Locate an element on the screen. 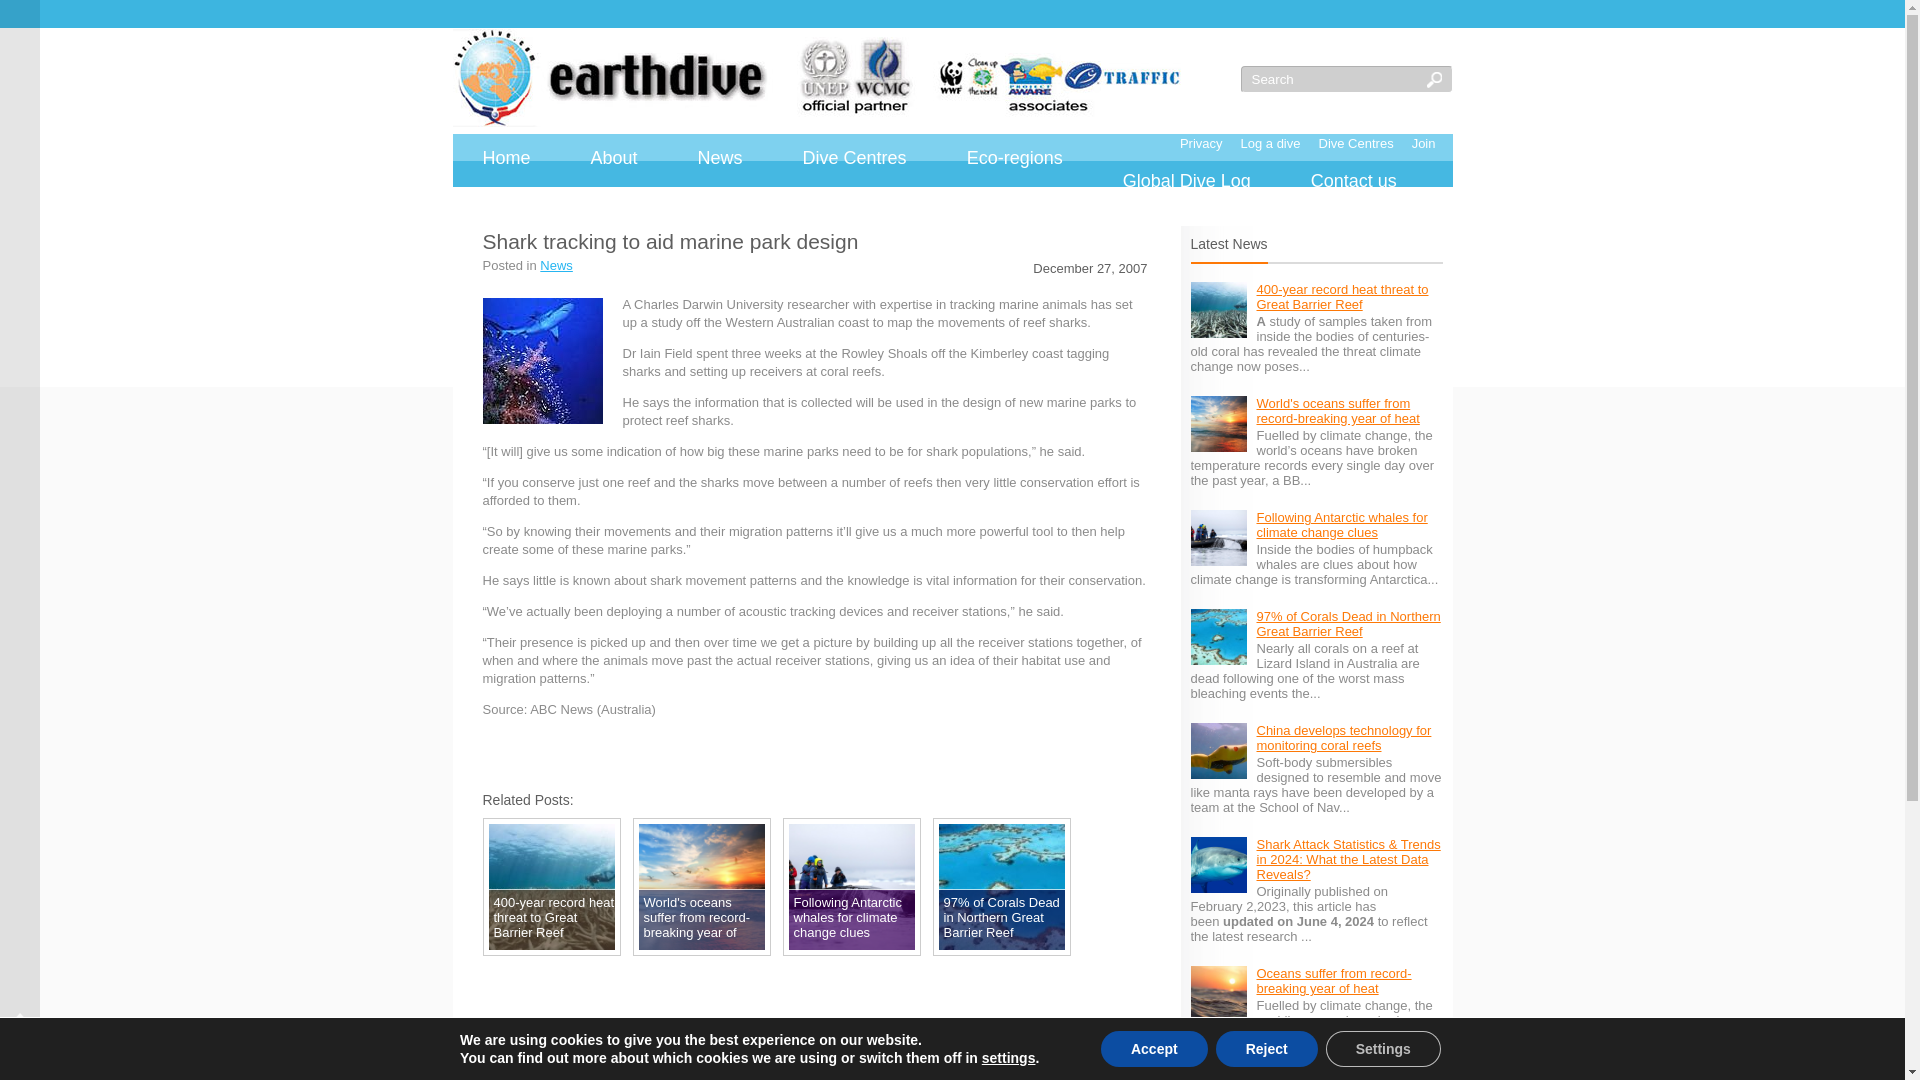 Image resolution: width=1920 pixels, height=1080 pixels. Search is located at coordinates (1332, 78).